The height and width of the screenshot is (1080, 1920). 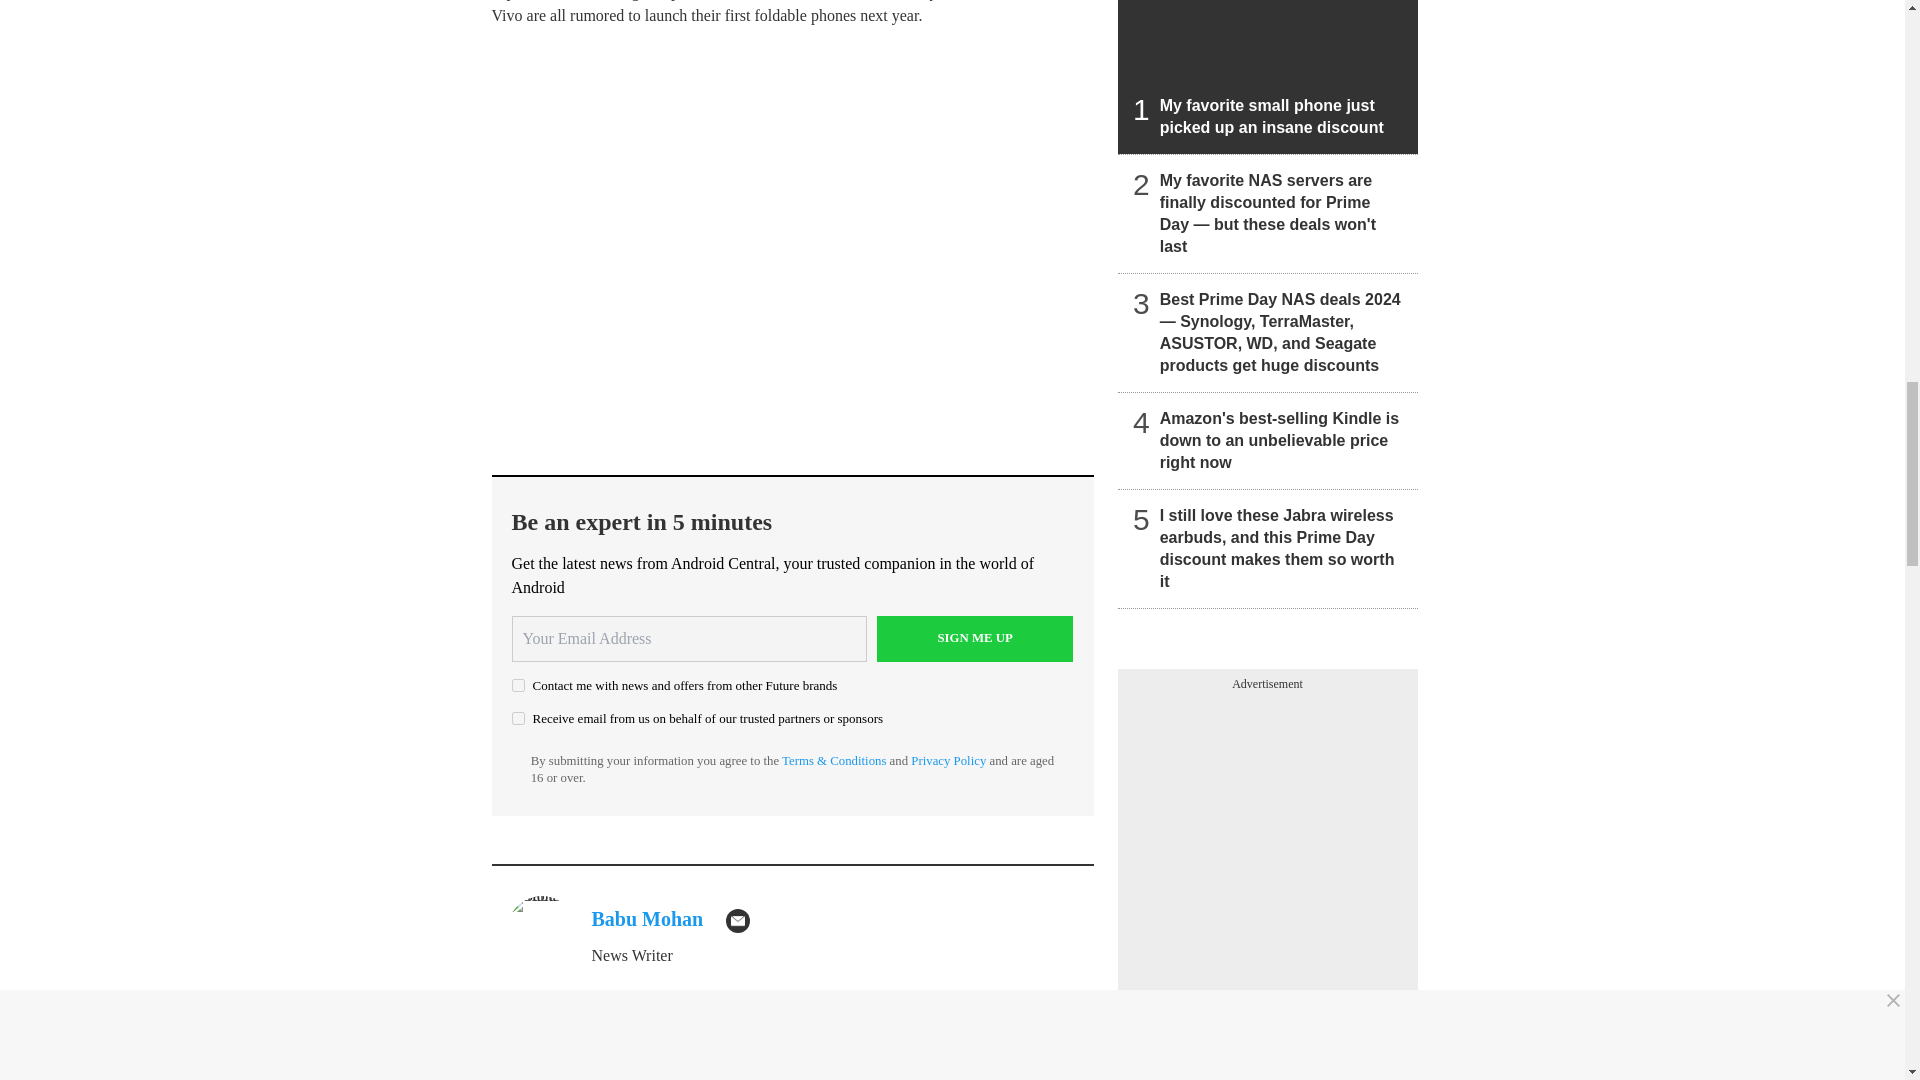 What do you see at coordinates (518, 686) in the screenshot?
I see `on` at bounding box center [518, 686].